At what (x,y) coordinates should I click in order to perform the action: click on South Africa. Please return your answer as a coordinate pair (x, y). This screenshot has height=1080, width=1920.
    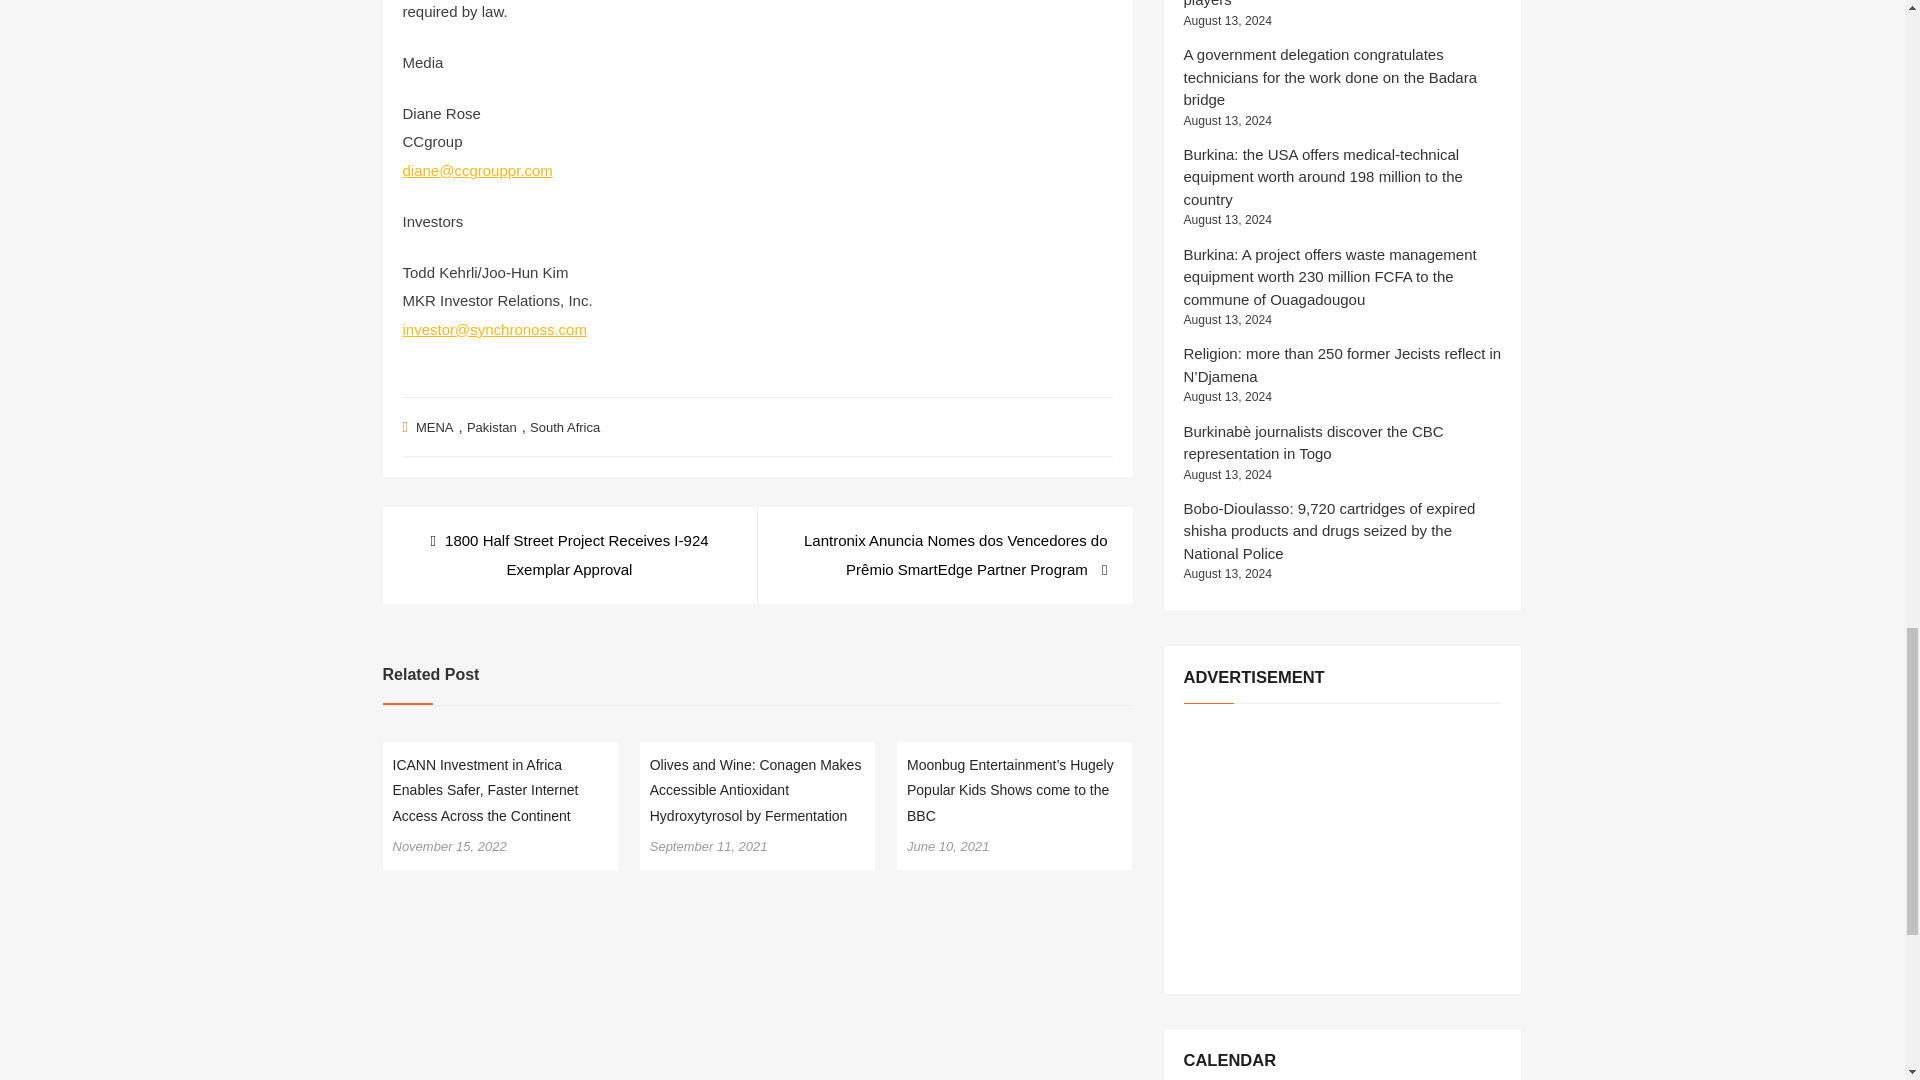
    Looking at the image, I should click on (564, 428).